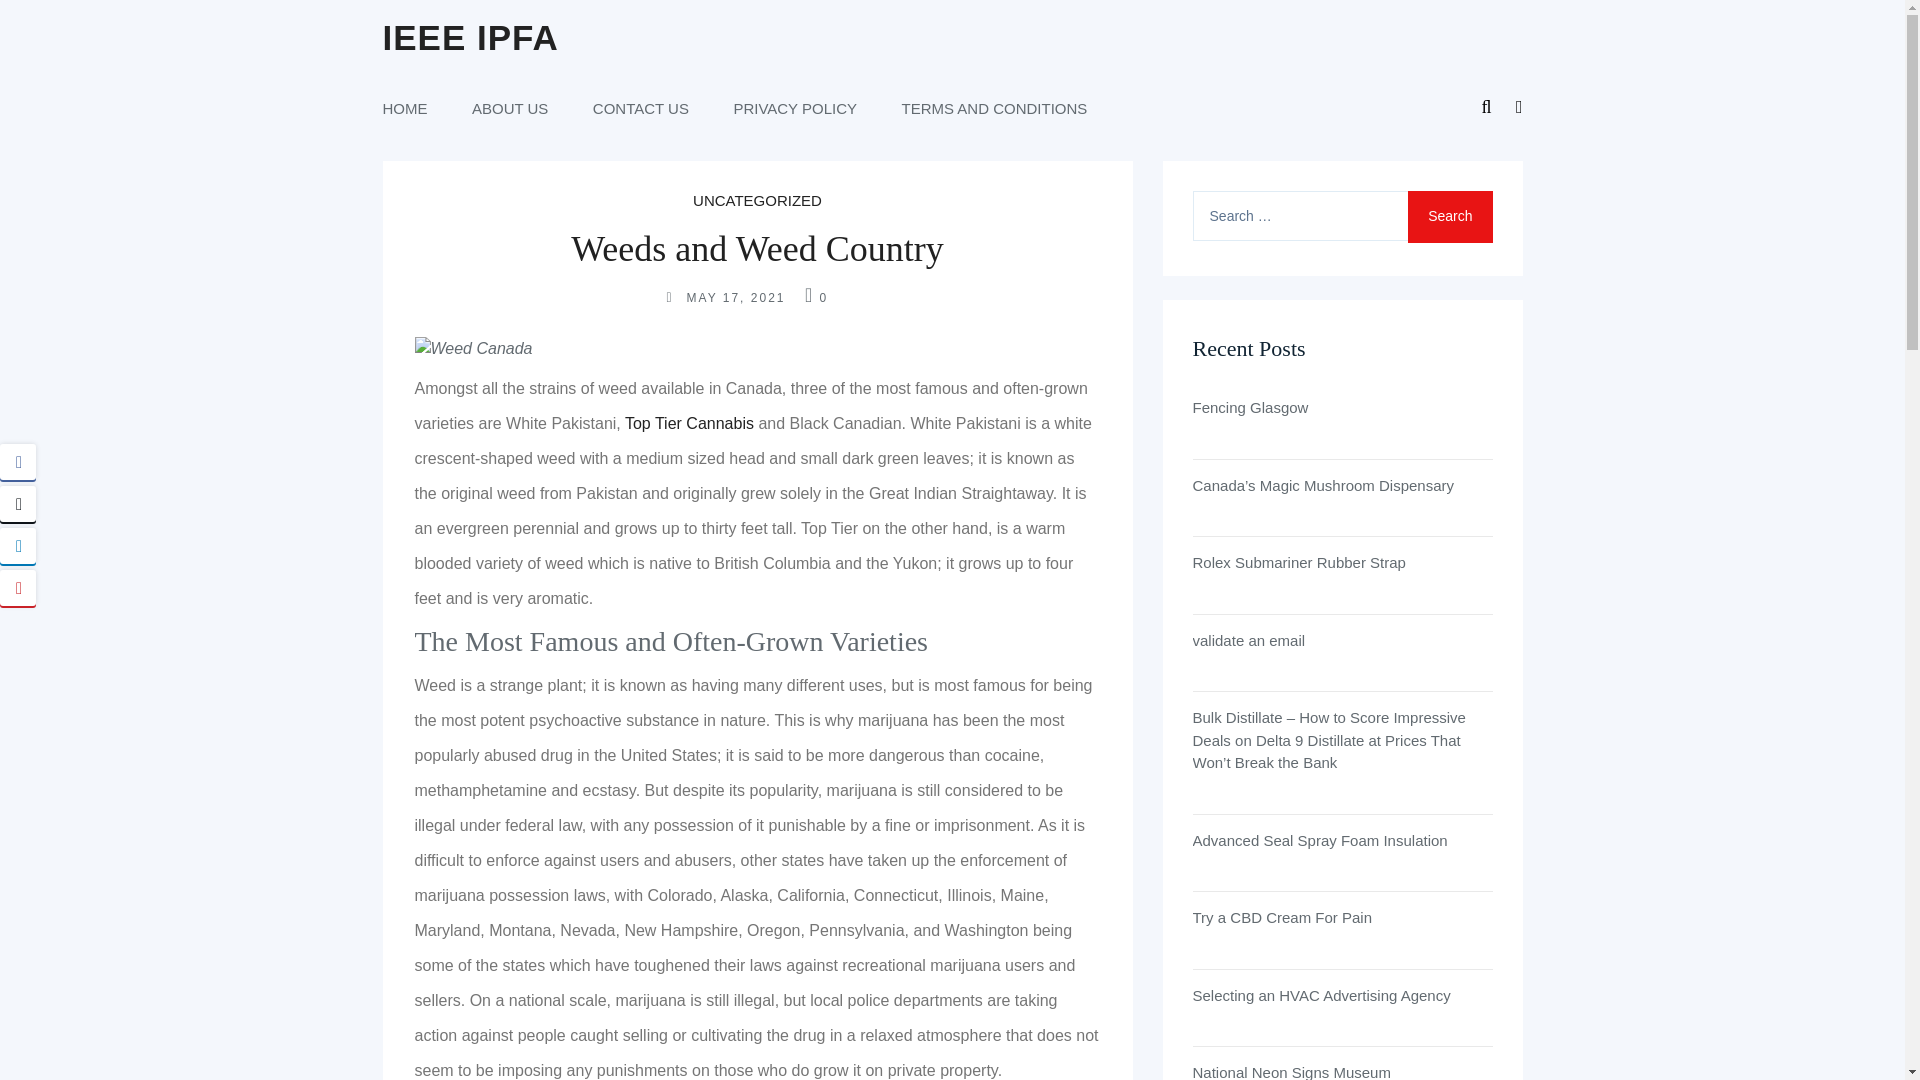  What do you see at coordinates (1342, 562) in the screenshot?
I see `Rolex Submariner Rubber Strap` at bounding box center [1342, 562].